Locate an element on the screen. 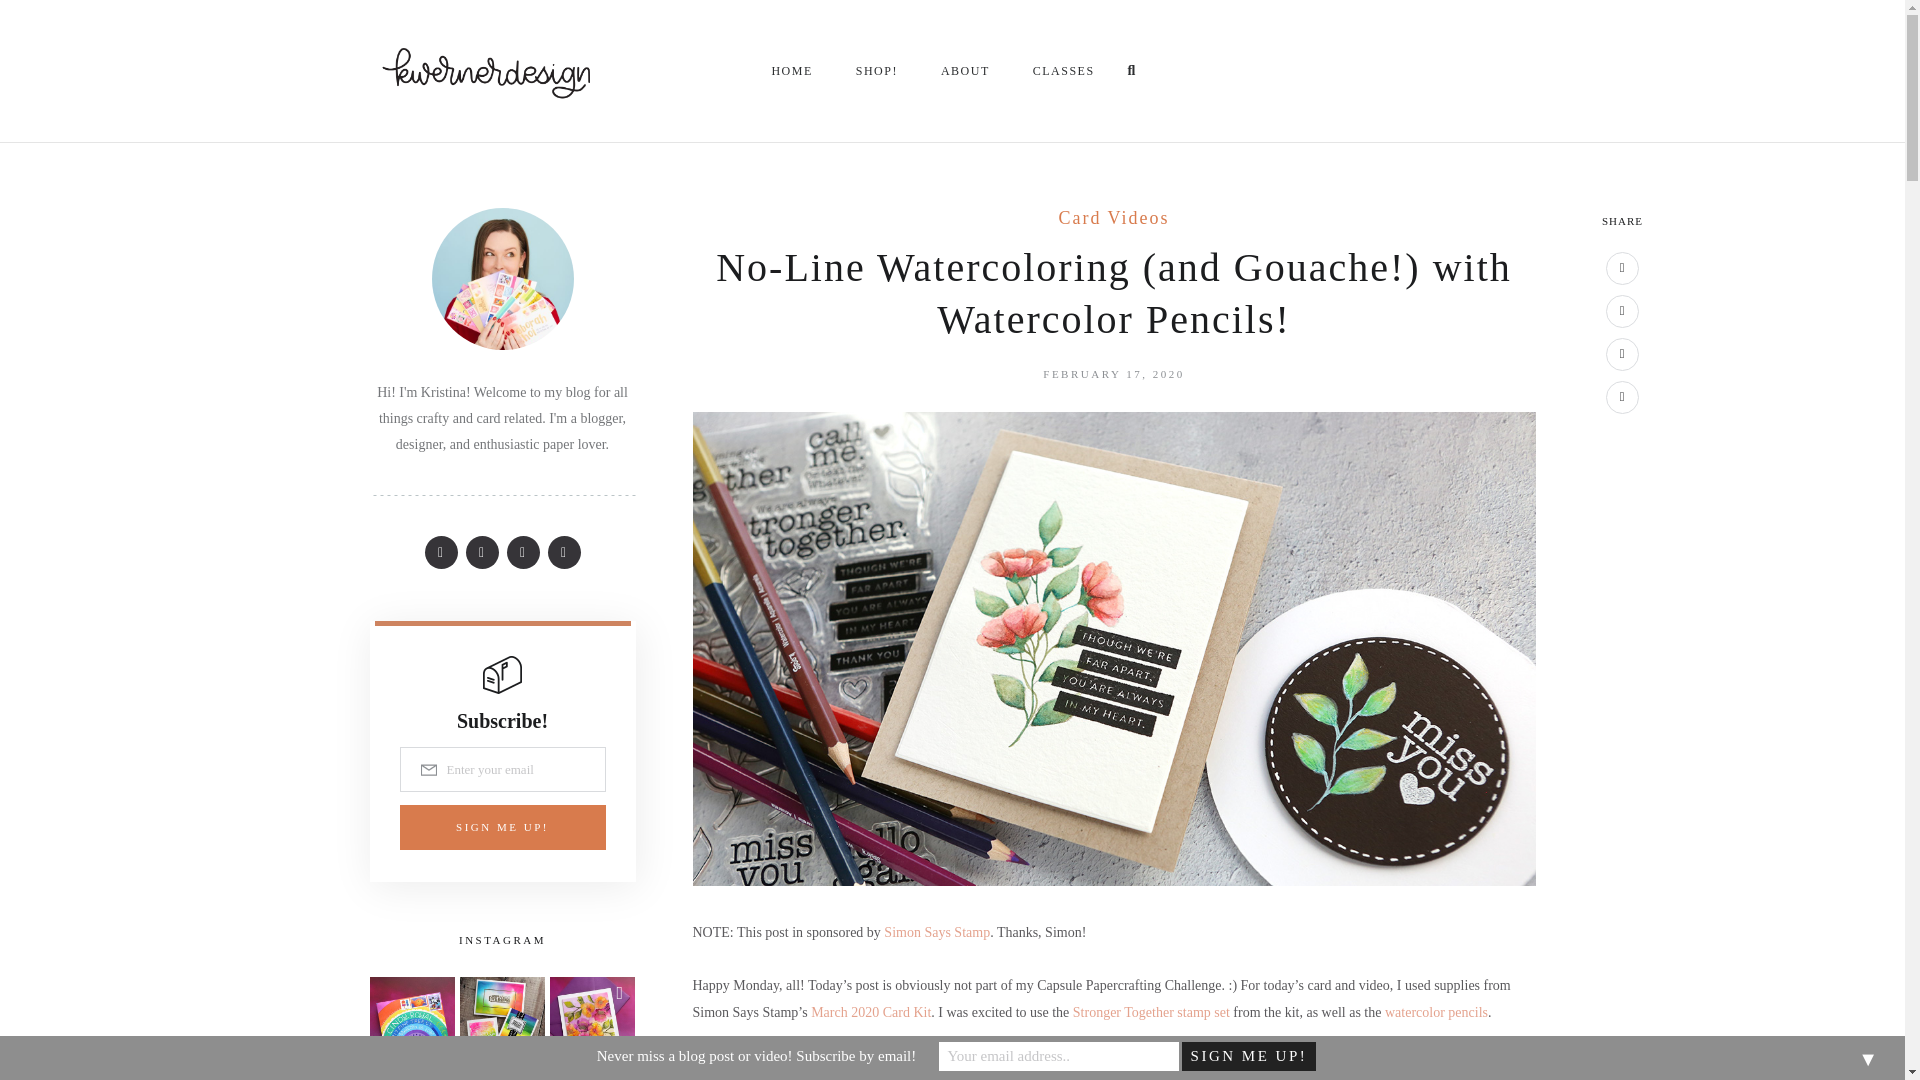 The image size is (1920, 1080). Stronger Together stamp set is located at coordinates (1152, 1012).